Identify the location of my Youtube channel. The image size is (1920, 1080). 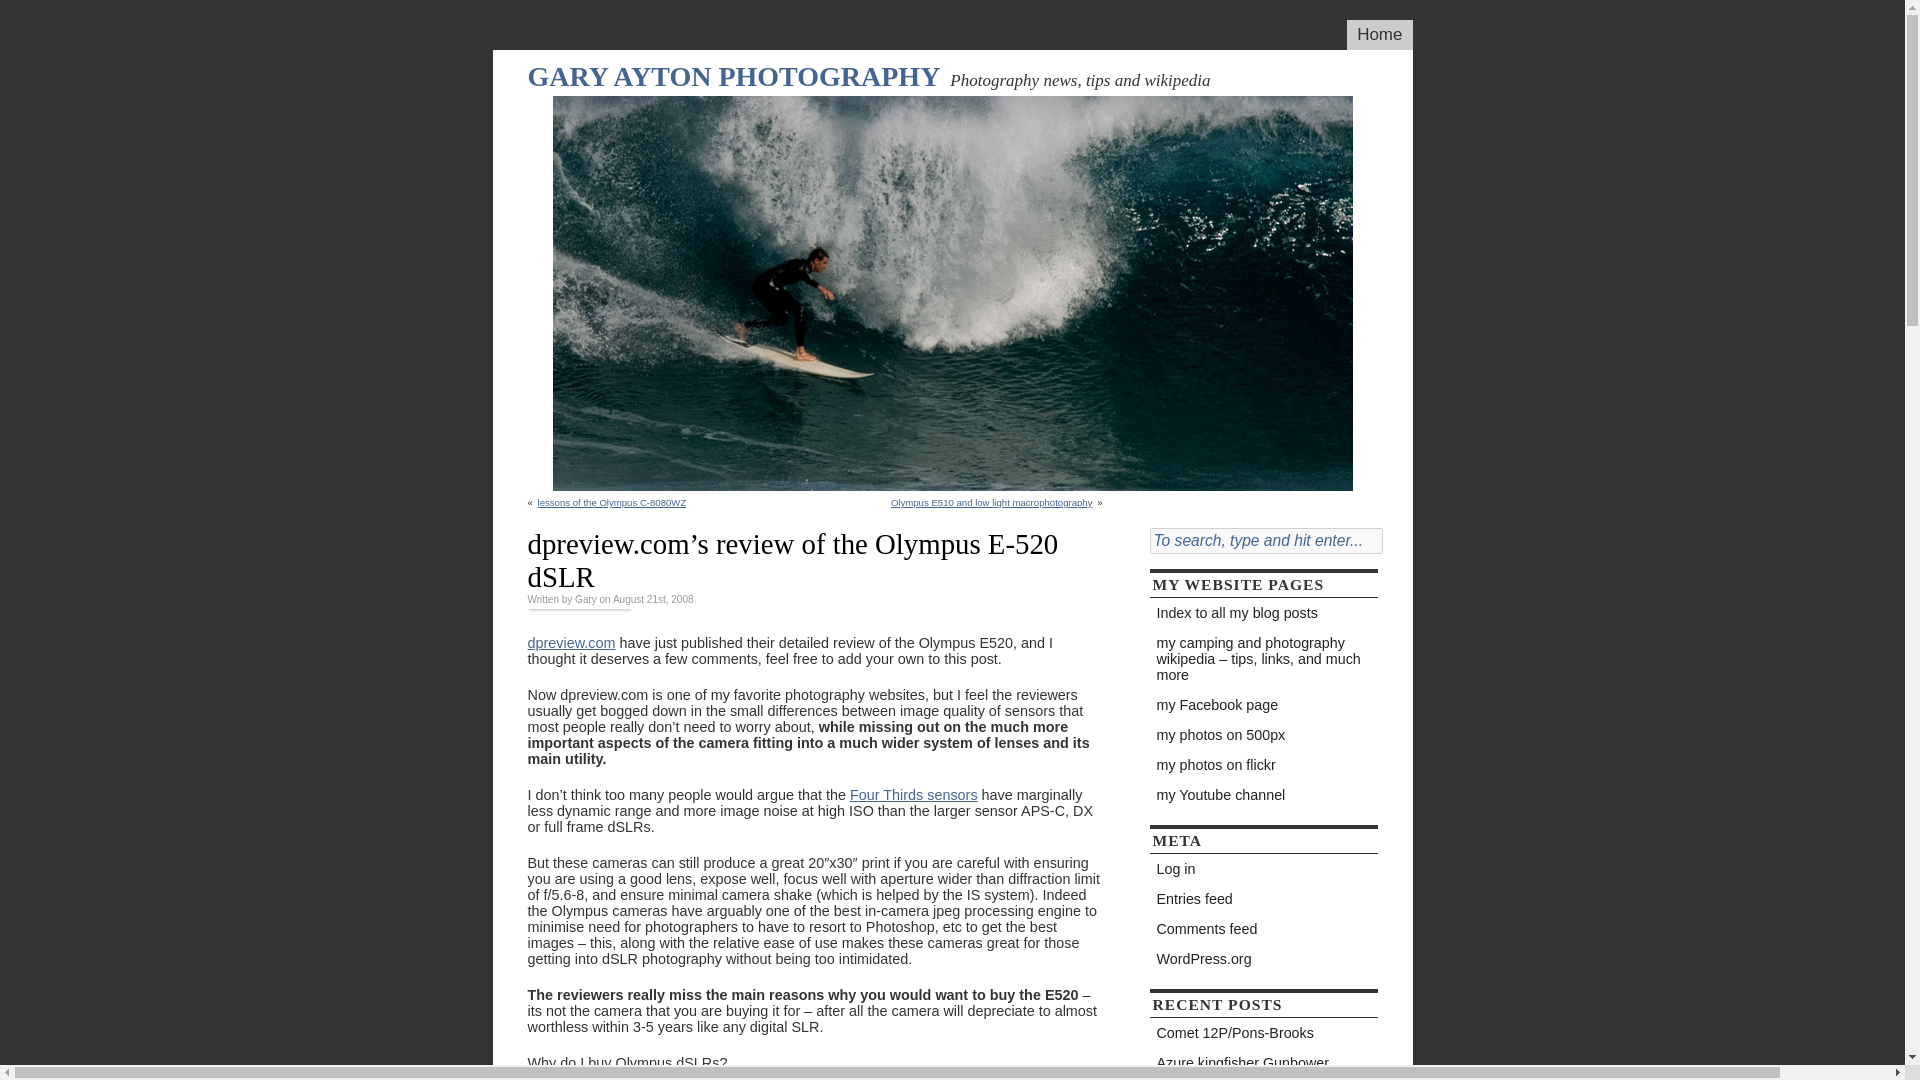
(1264, 794).